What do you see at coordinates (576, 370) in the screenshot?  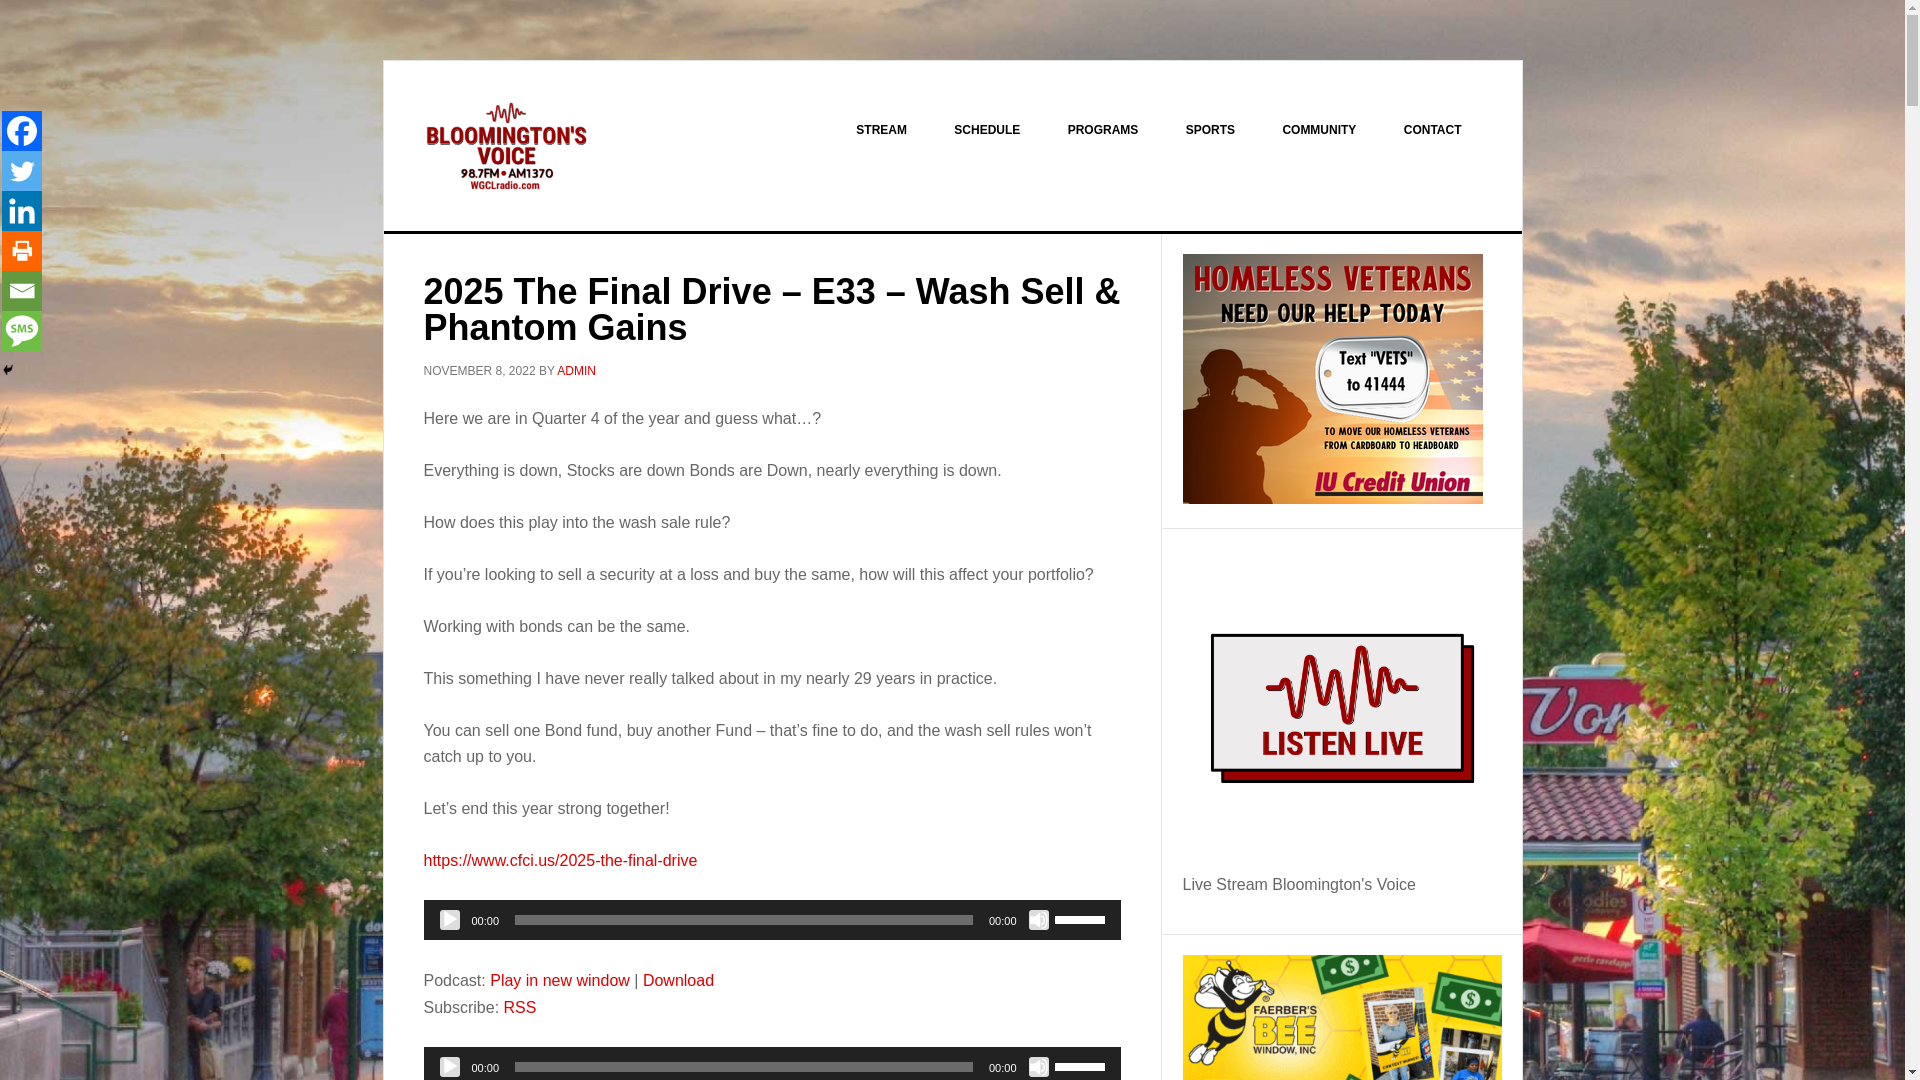 I see `ADMIN` at bounding box center [576, 370].